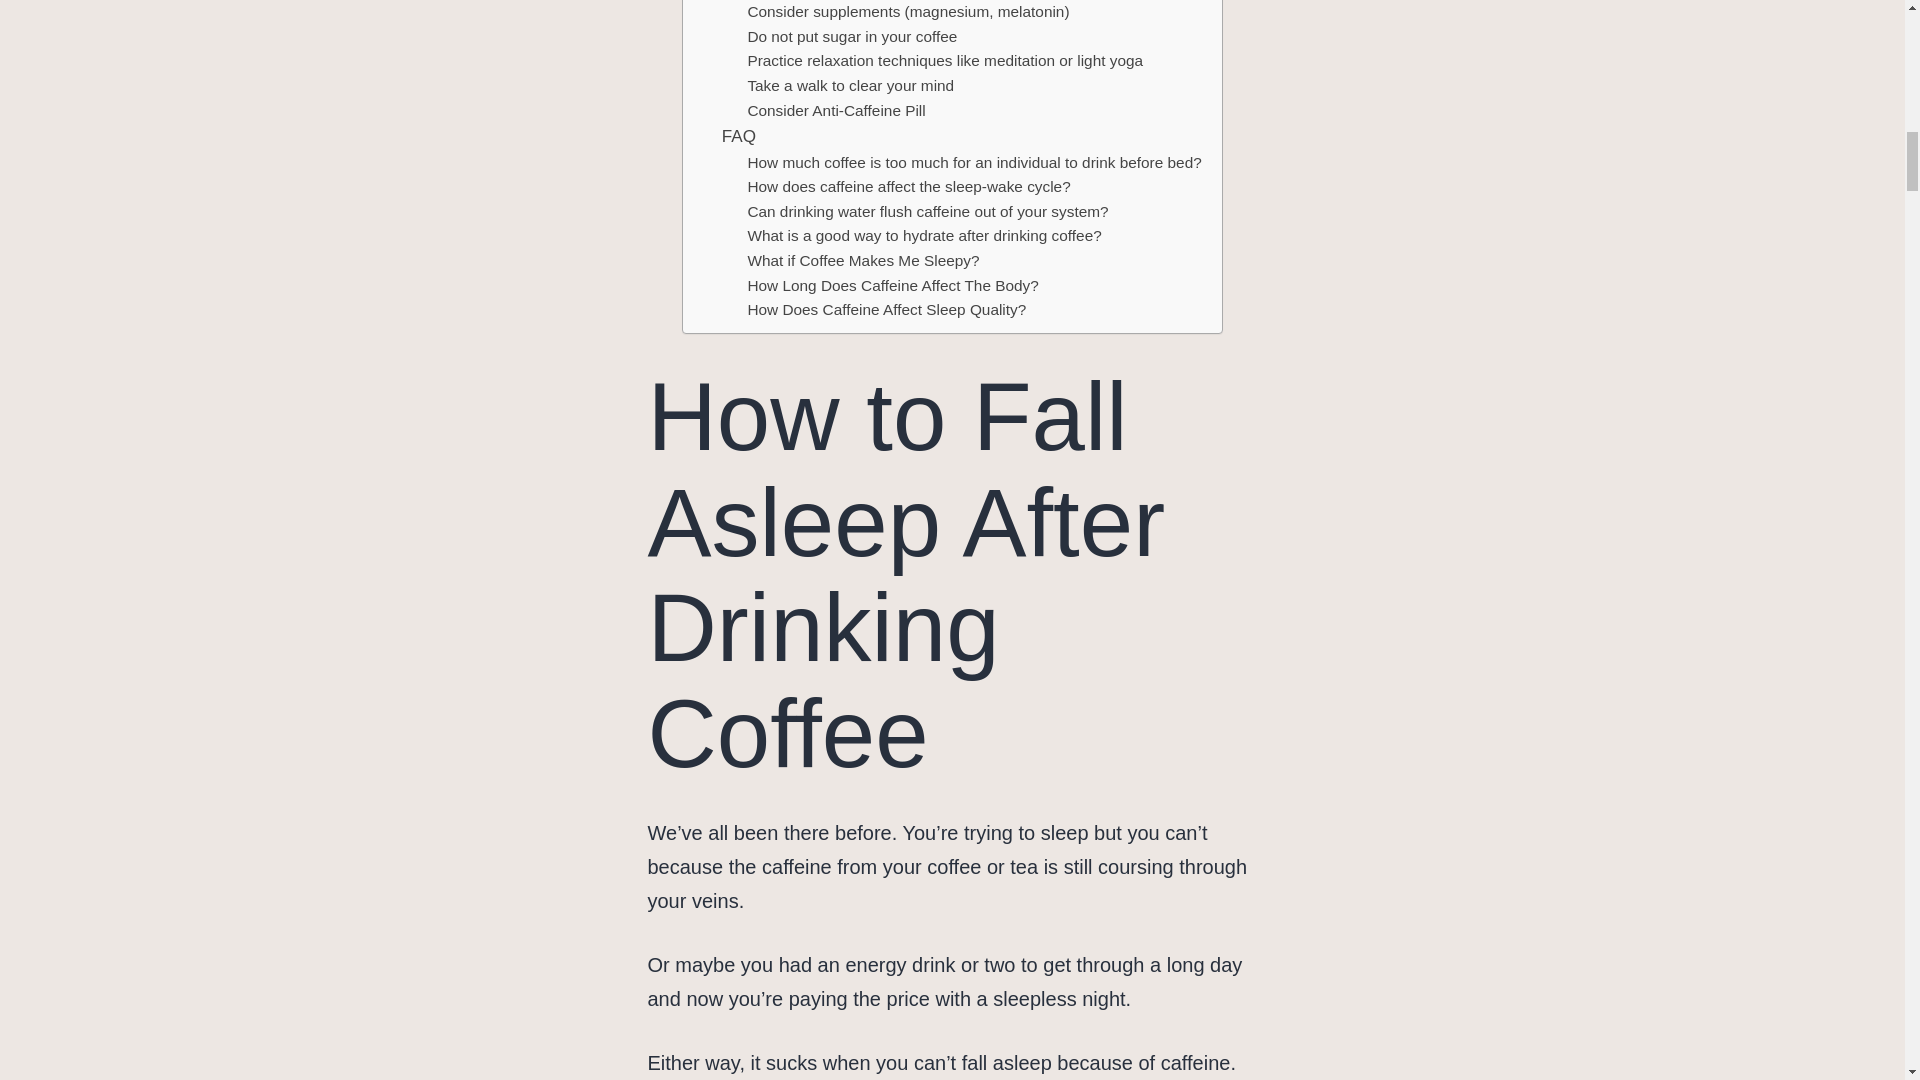 The image size is (1920, 1080). I want to click on Practice relaxation techniques like meditation or light yoga, so click(944, 61).